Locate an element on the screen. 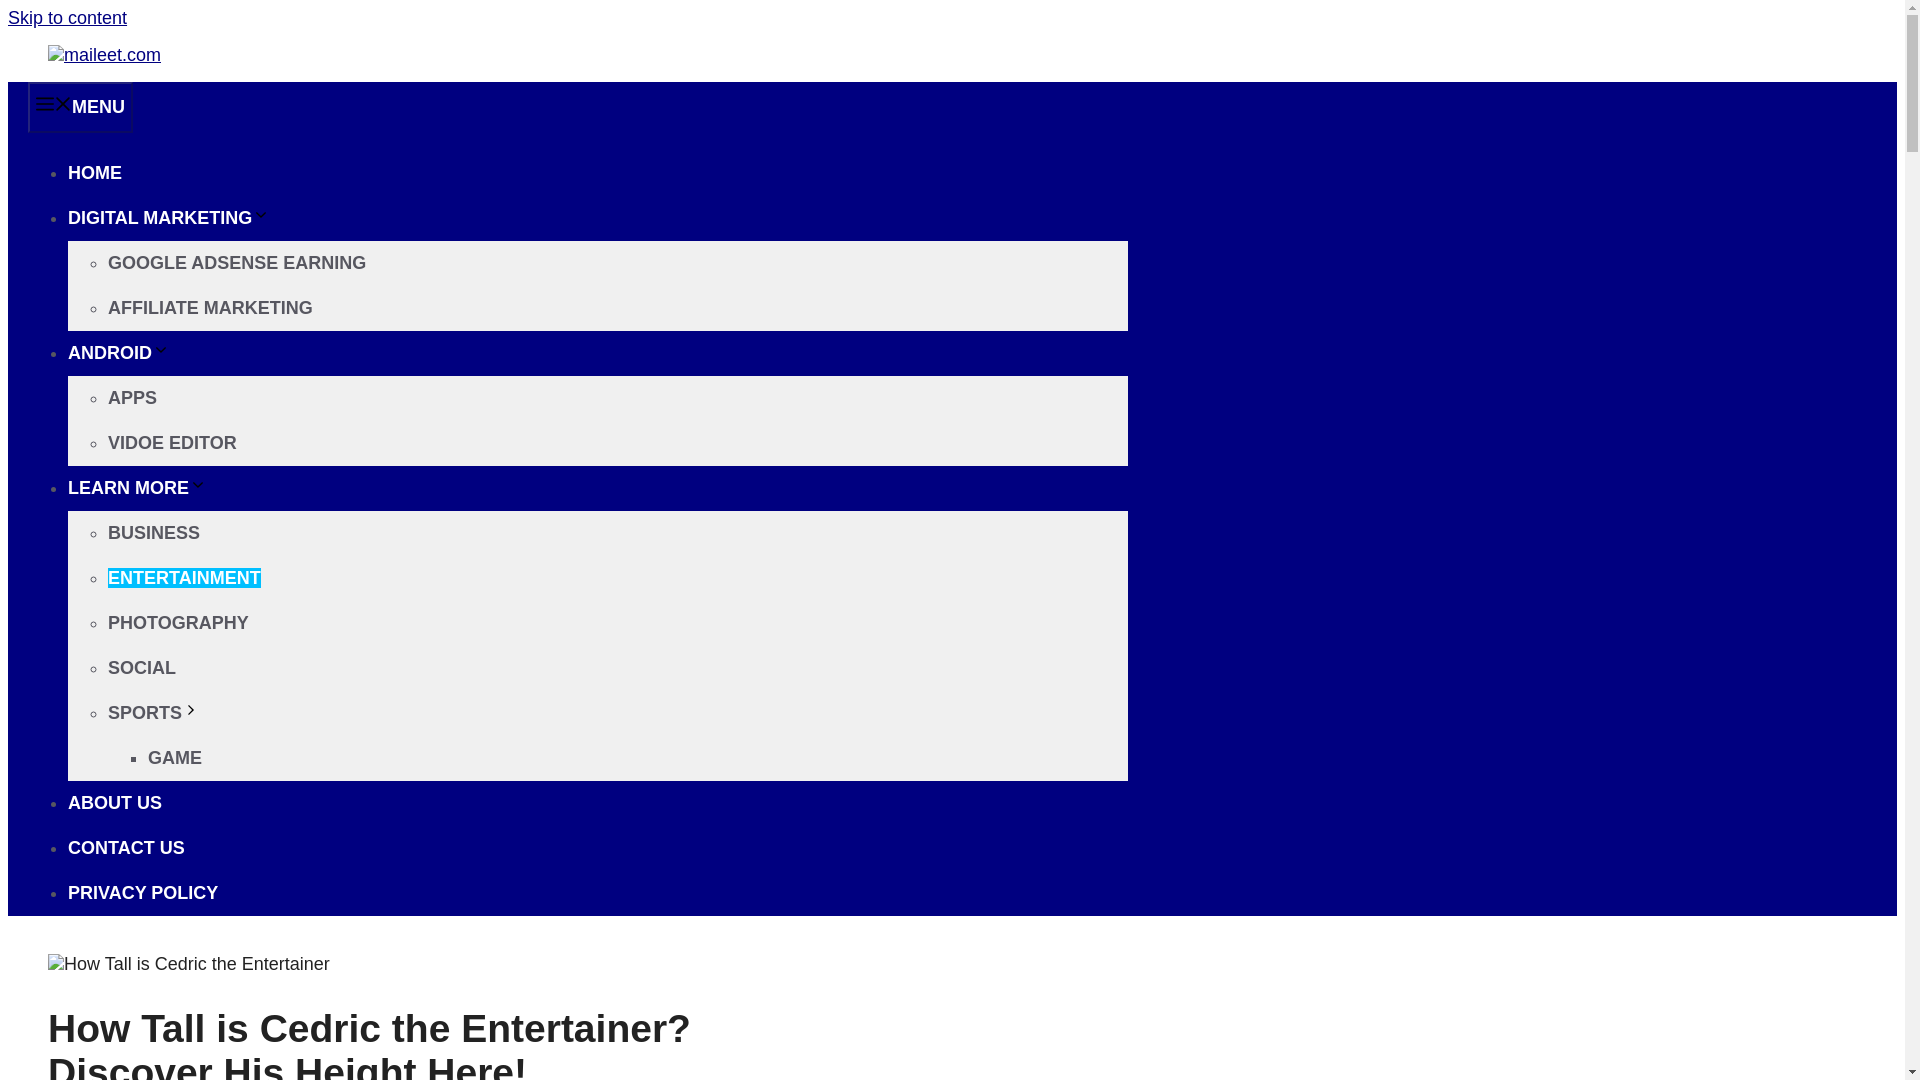 This screenshot has width=1920, height=1080. CONTACT US is located at coordinates (126, 848).